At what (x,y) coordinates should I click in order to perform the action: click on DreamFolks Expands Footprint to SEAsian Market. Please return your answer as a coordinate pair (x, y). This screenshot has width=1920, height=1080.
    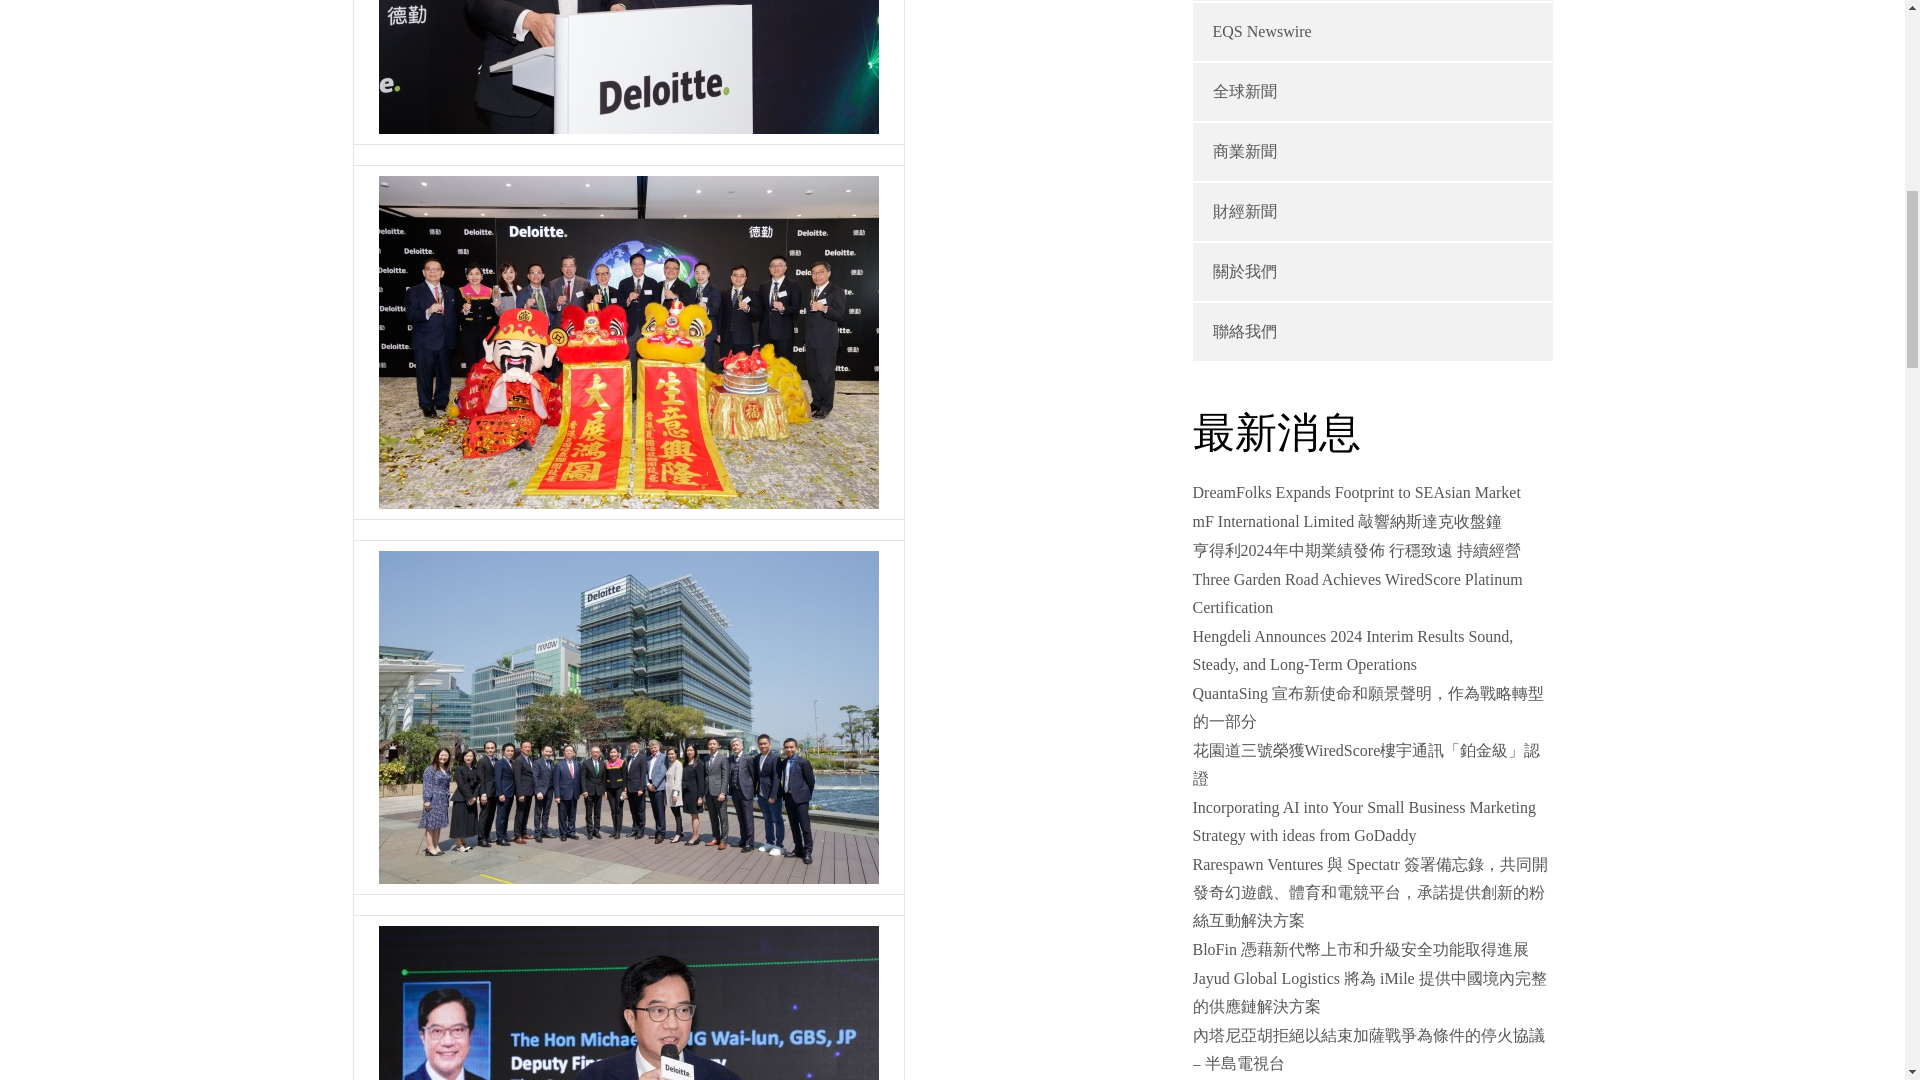
    Looking at the image, I should click on (1356, 492).